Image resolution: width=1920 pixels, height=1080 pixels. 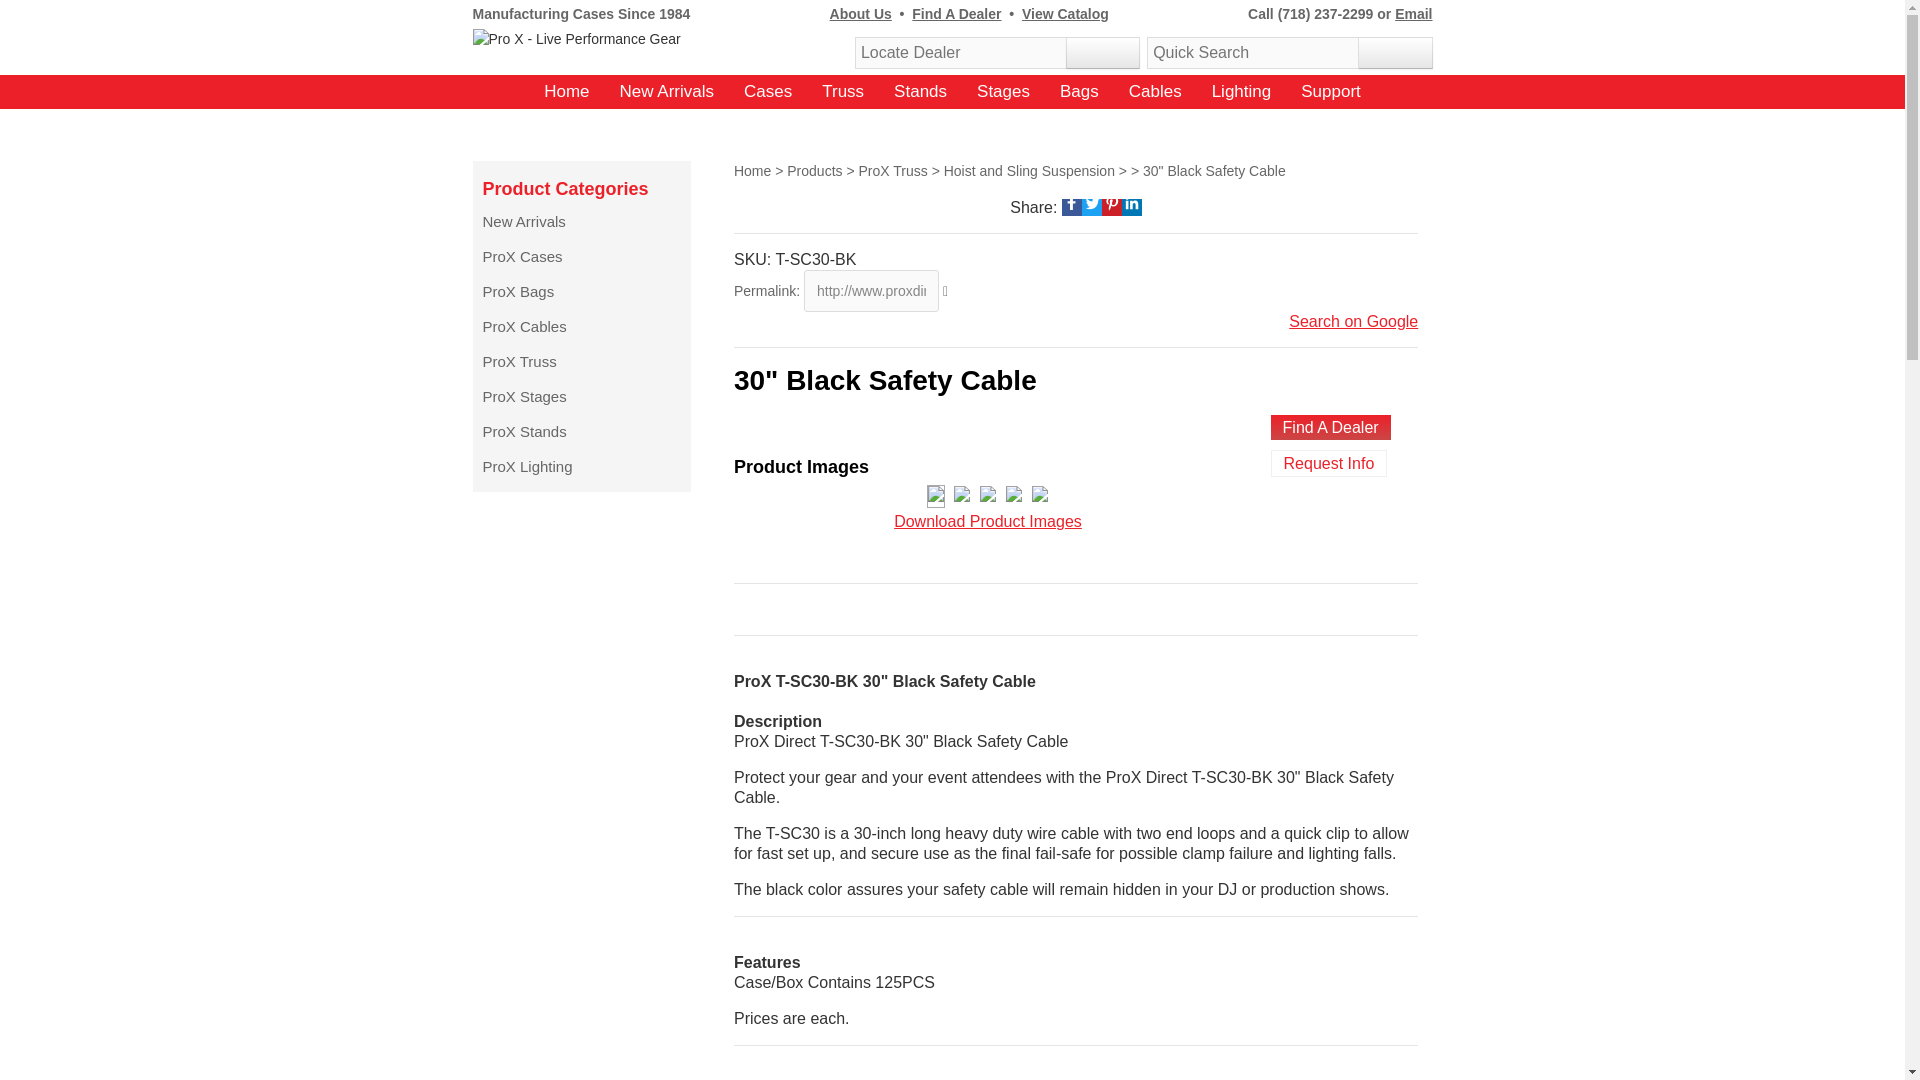 What do you see at coordinates (1072, 202) in the screenshot?
I see `Facebook` at bounding box center [1072, 202].